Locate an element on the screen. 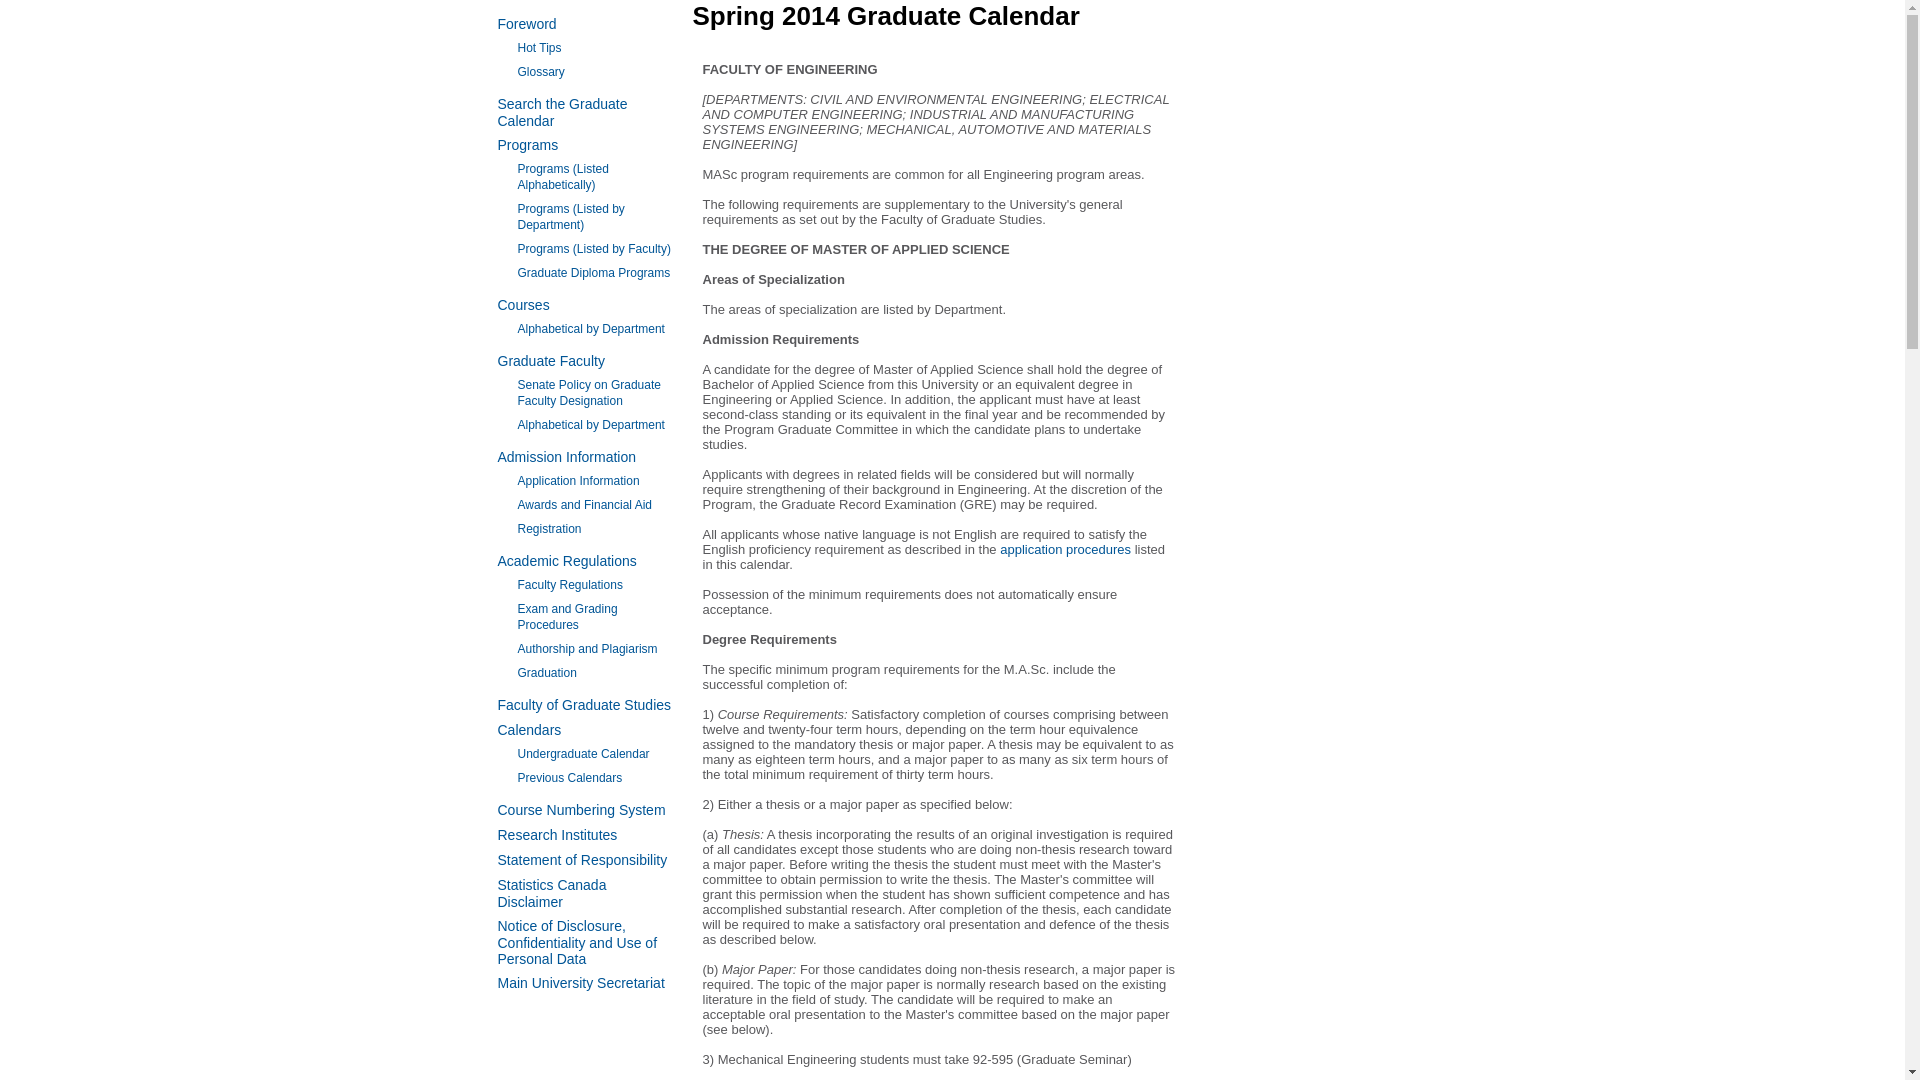 This screenshot has height=1080, width=1920. Calendars is located at coordinates (530, 730).